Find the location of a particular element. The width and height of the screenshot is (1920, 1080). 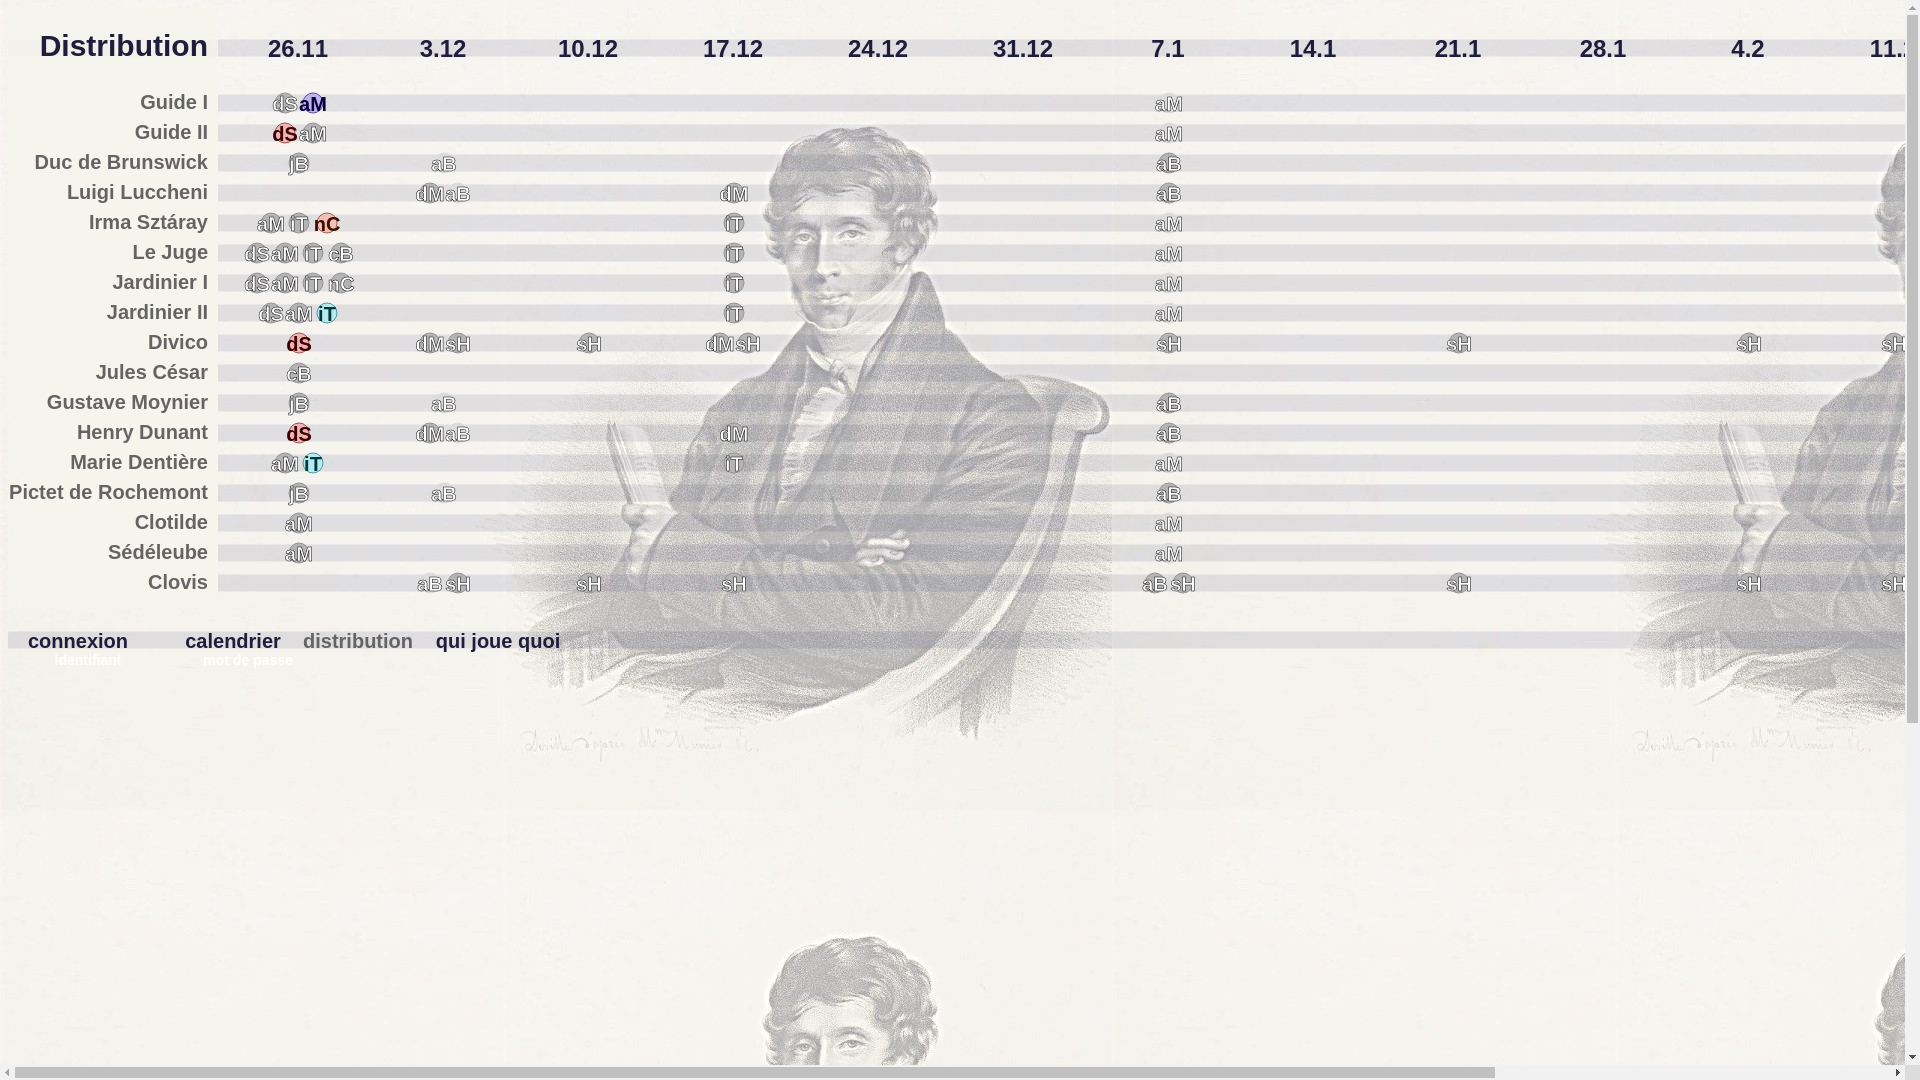

aB is located at coordinates (1169, 404).